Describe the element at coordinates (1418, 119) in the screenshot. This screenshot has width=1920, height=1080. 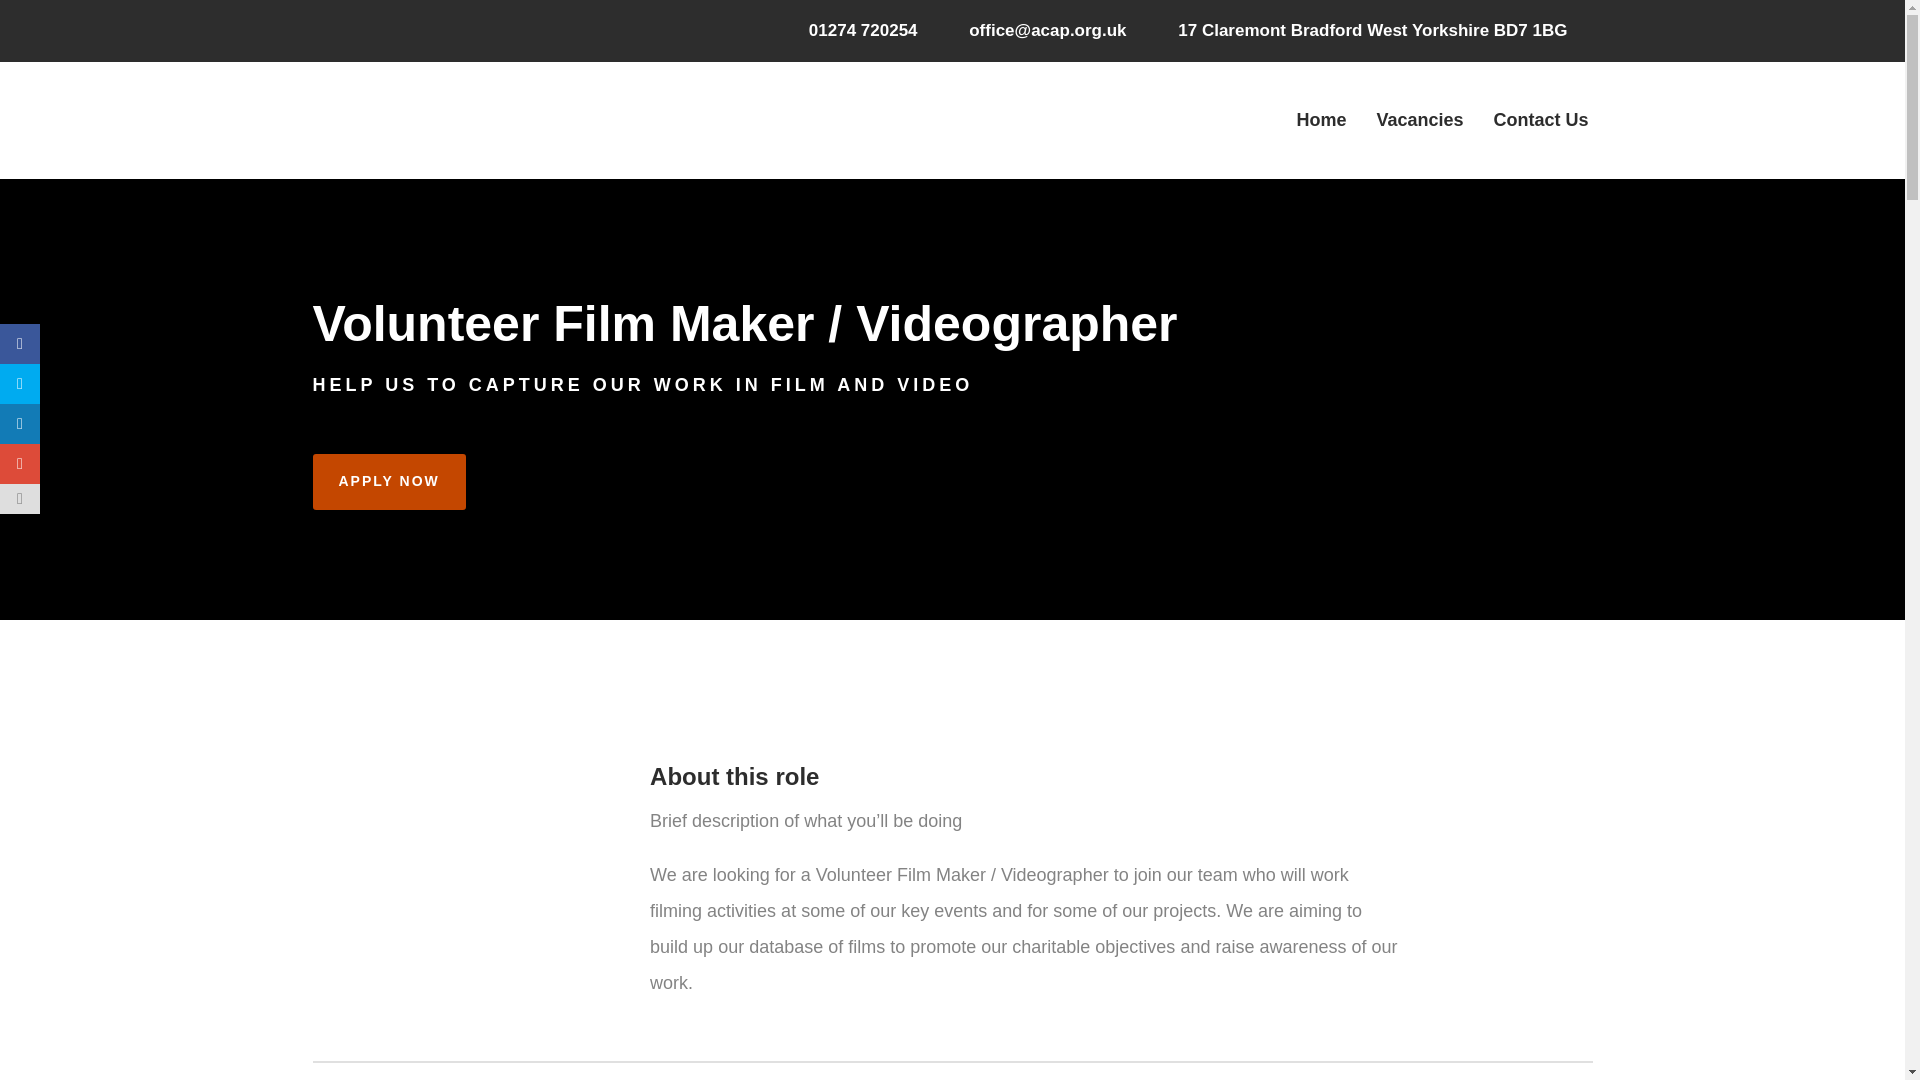
I see `Vacancies` at that location.